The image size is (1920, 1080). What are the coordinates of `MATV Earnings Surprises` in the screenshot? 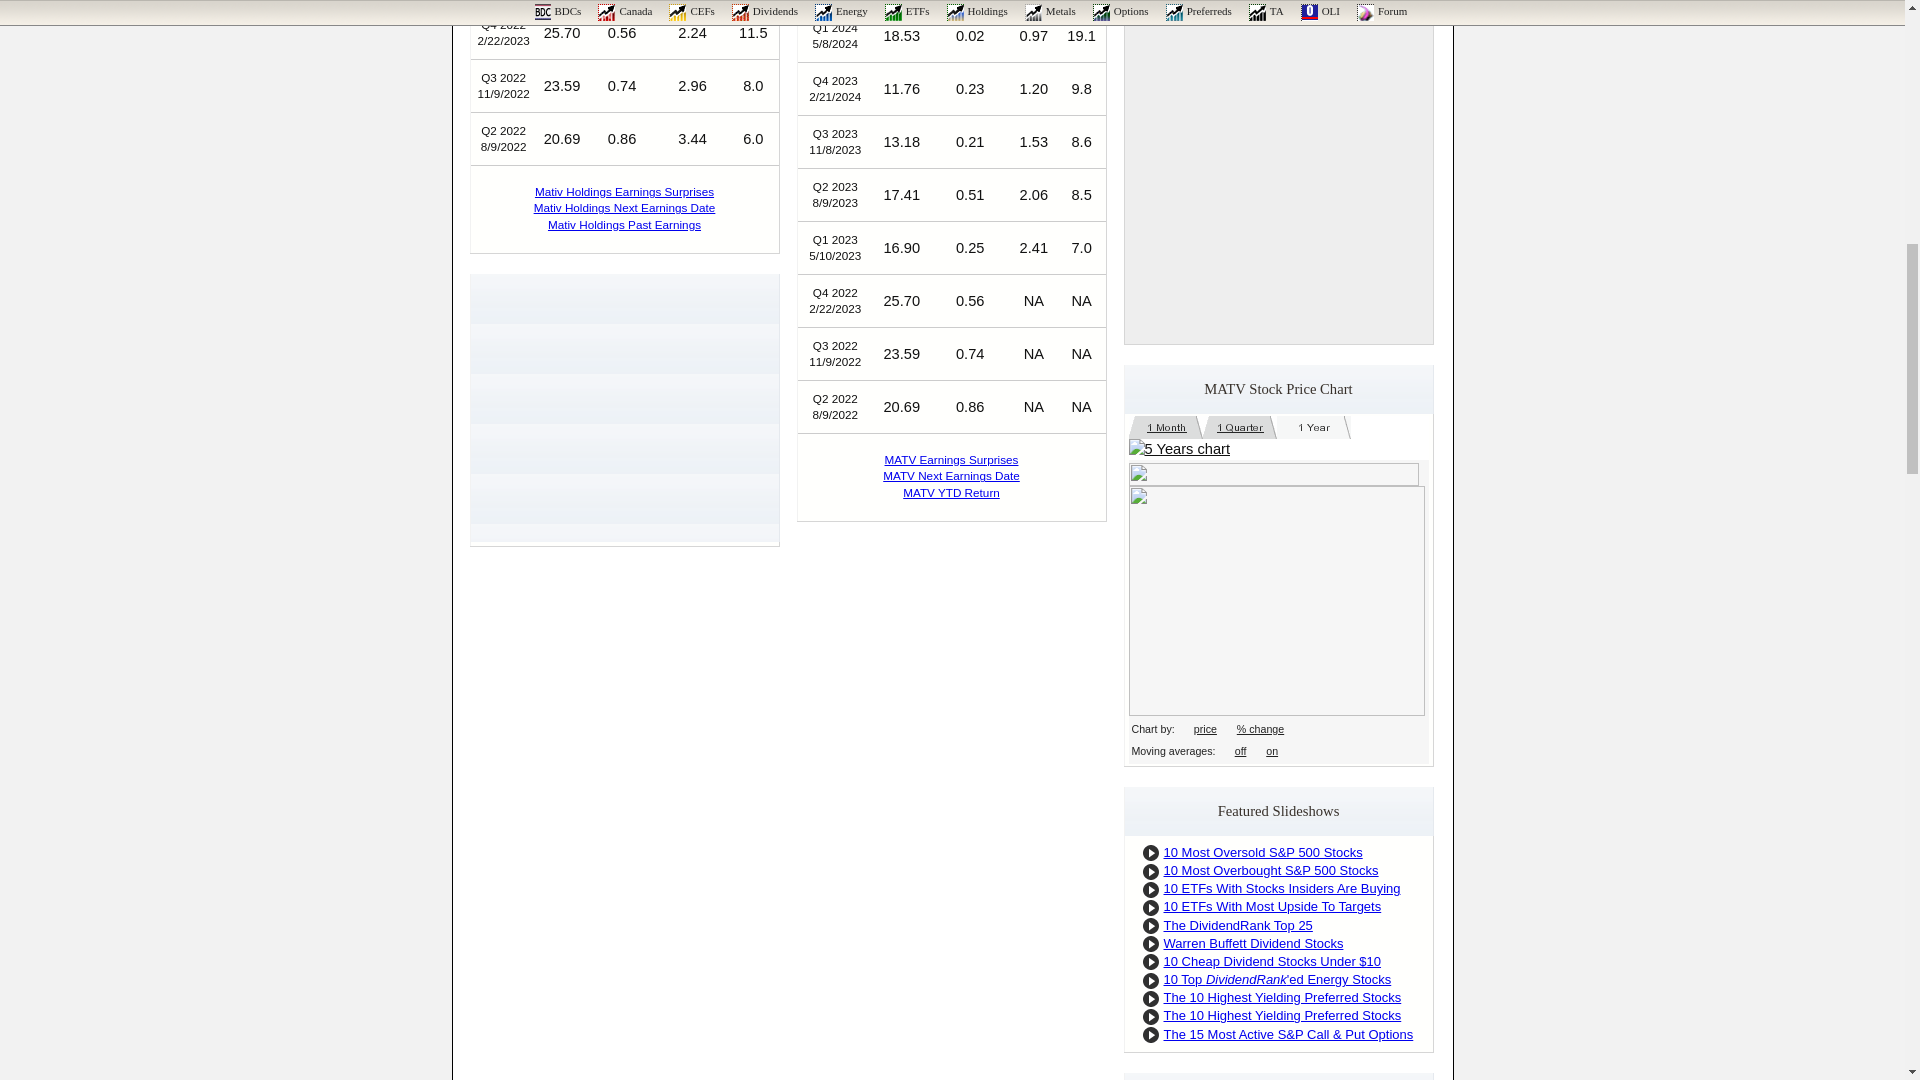 It's located at (952, 458).